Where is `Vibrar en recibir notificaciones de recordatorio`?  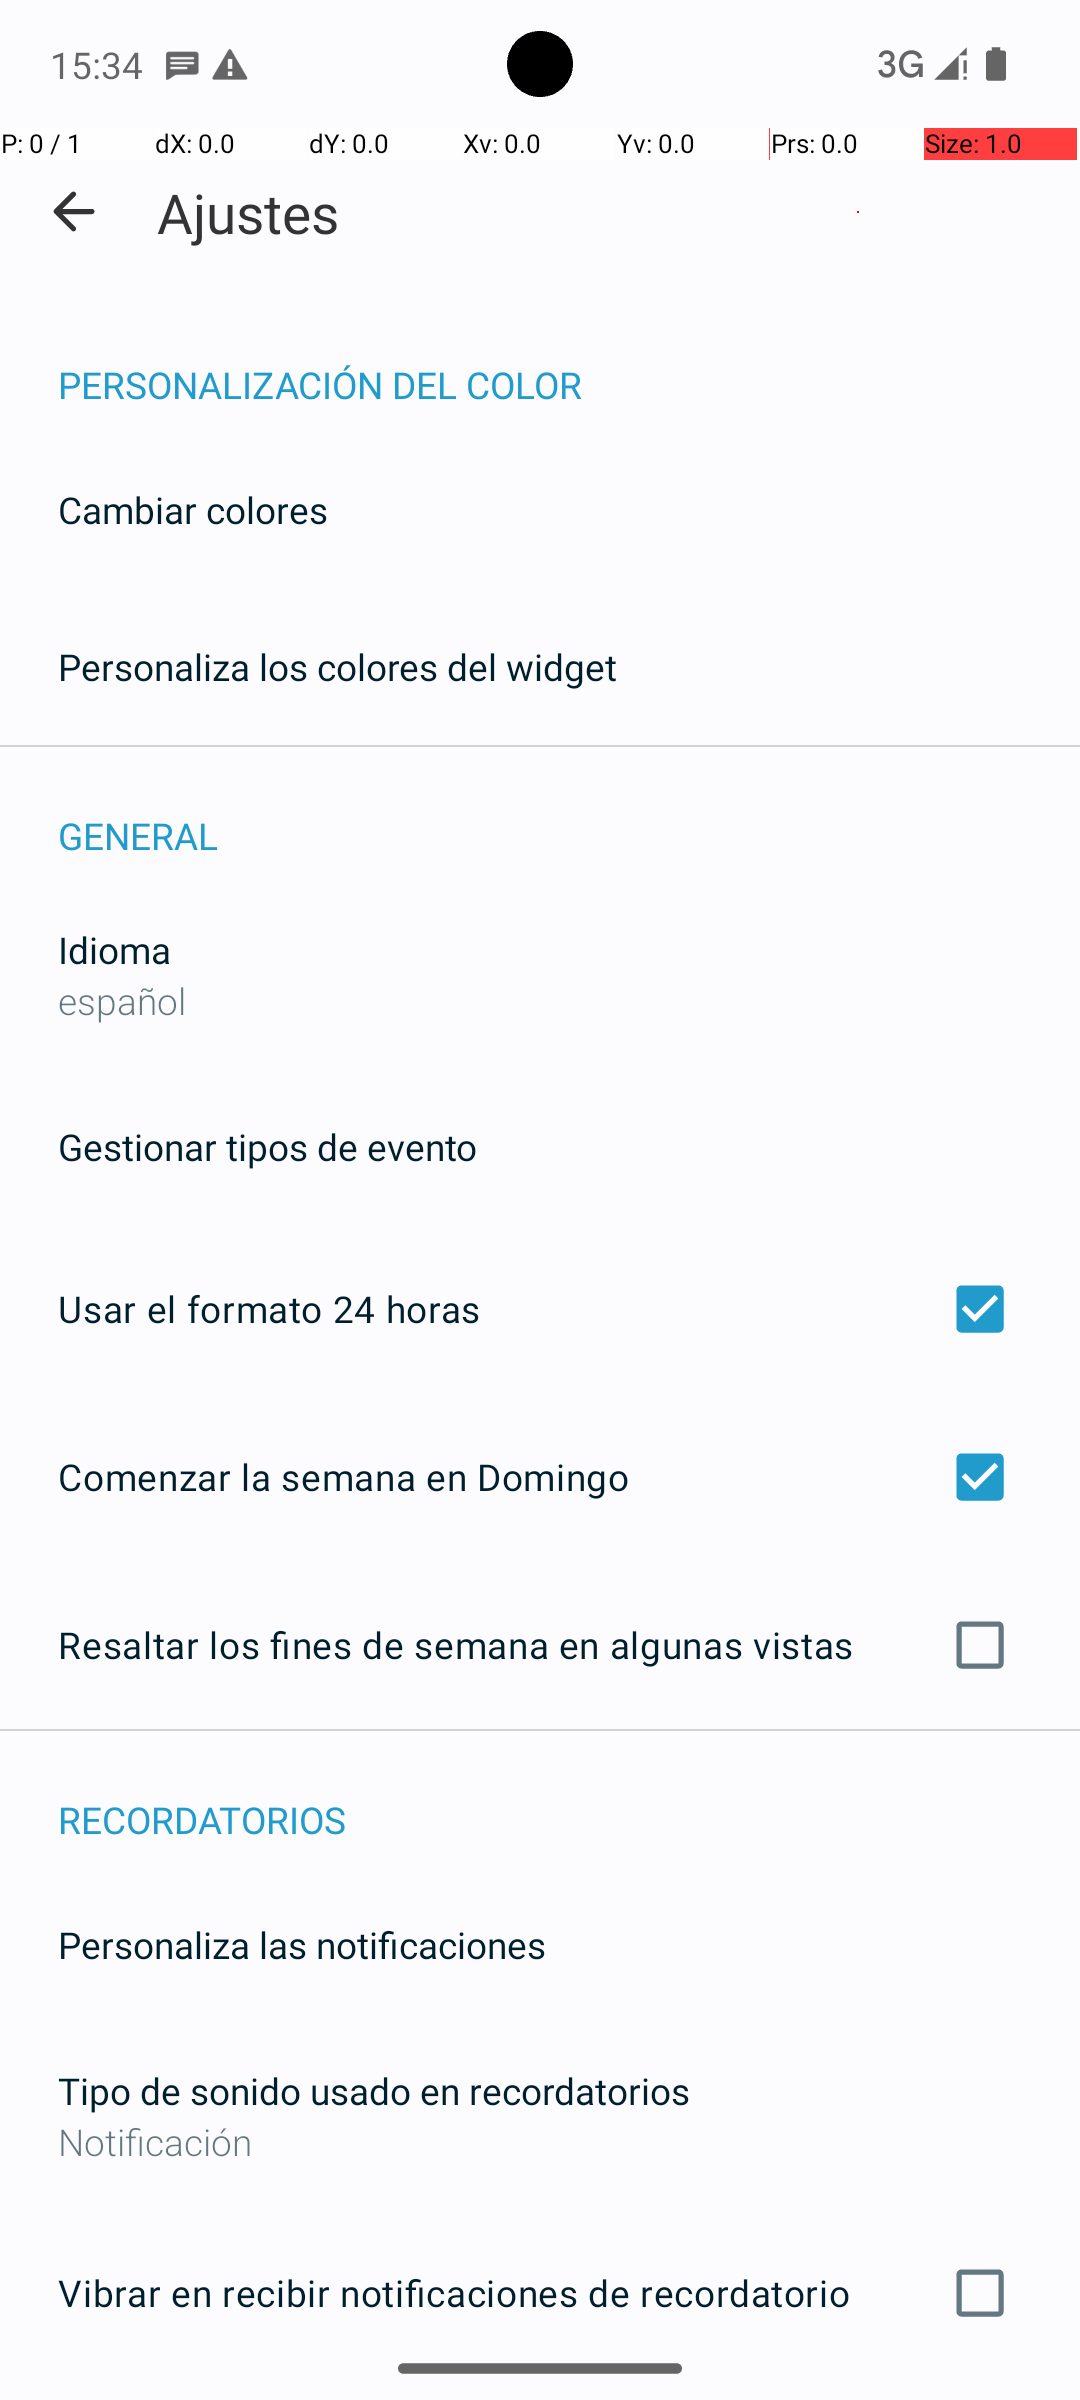 Vibrar en recibir notificaciones de recordatorio is located at coordinates (540, 2293).